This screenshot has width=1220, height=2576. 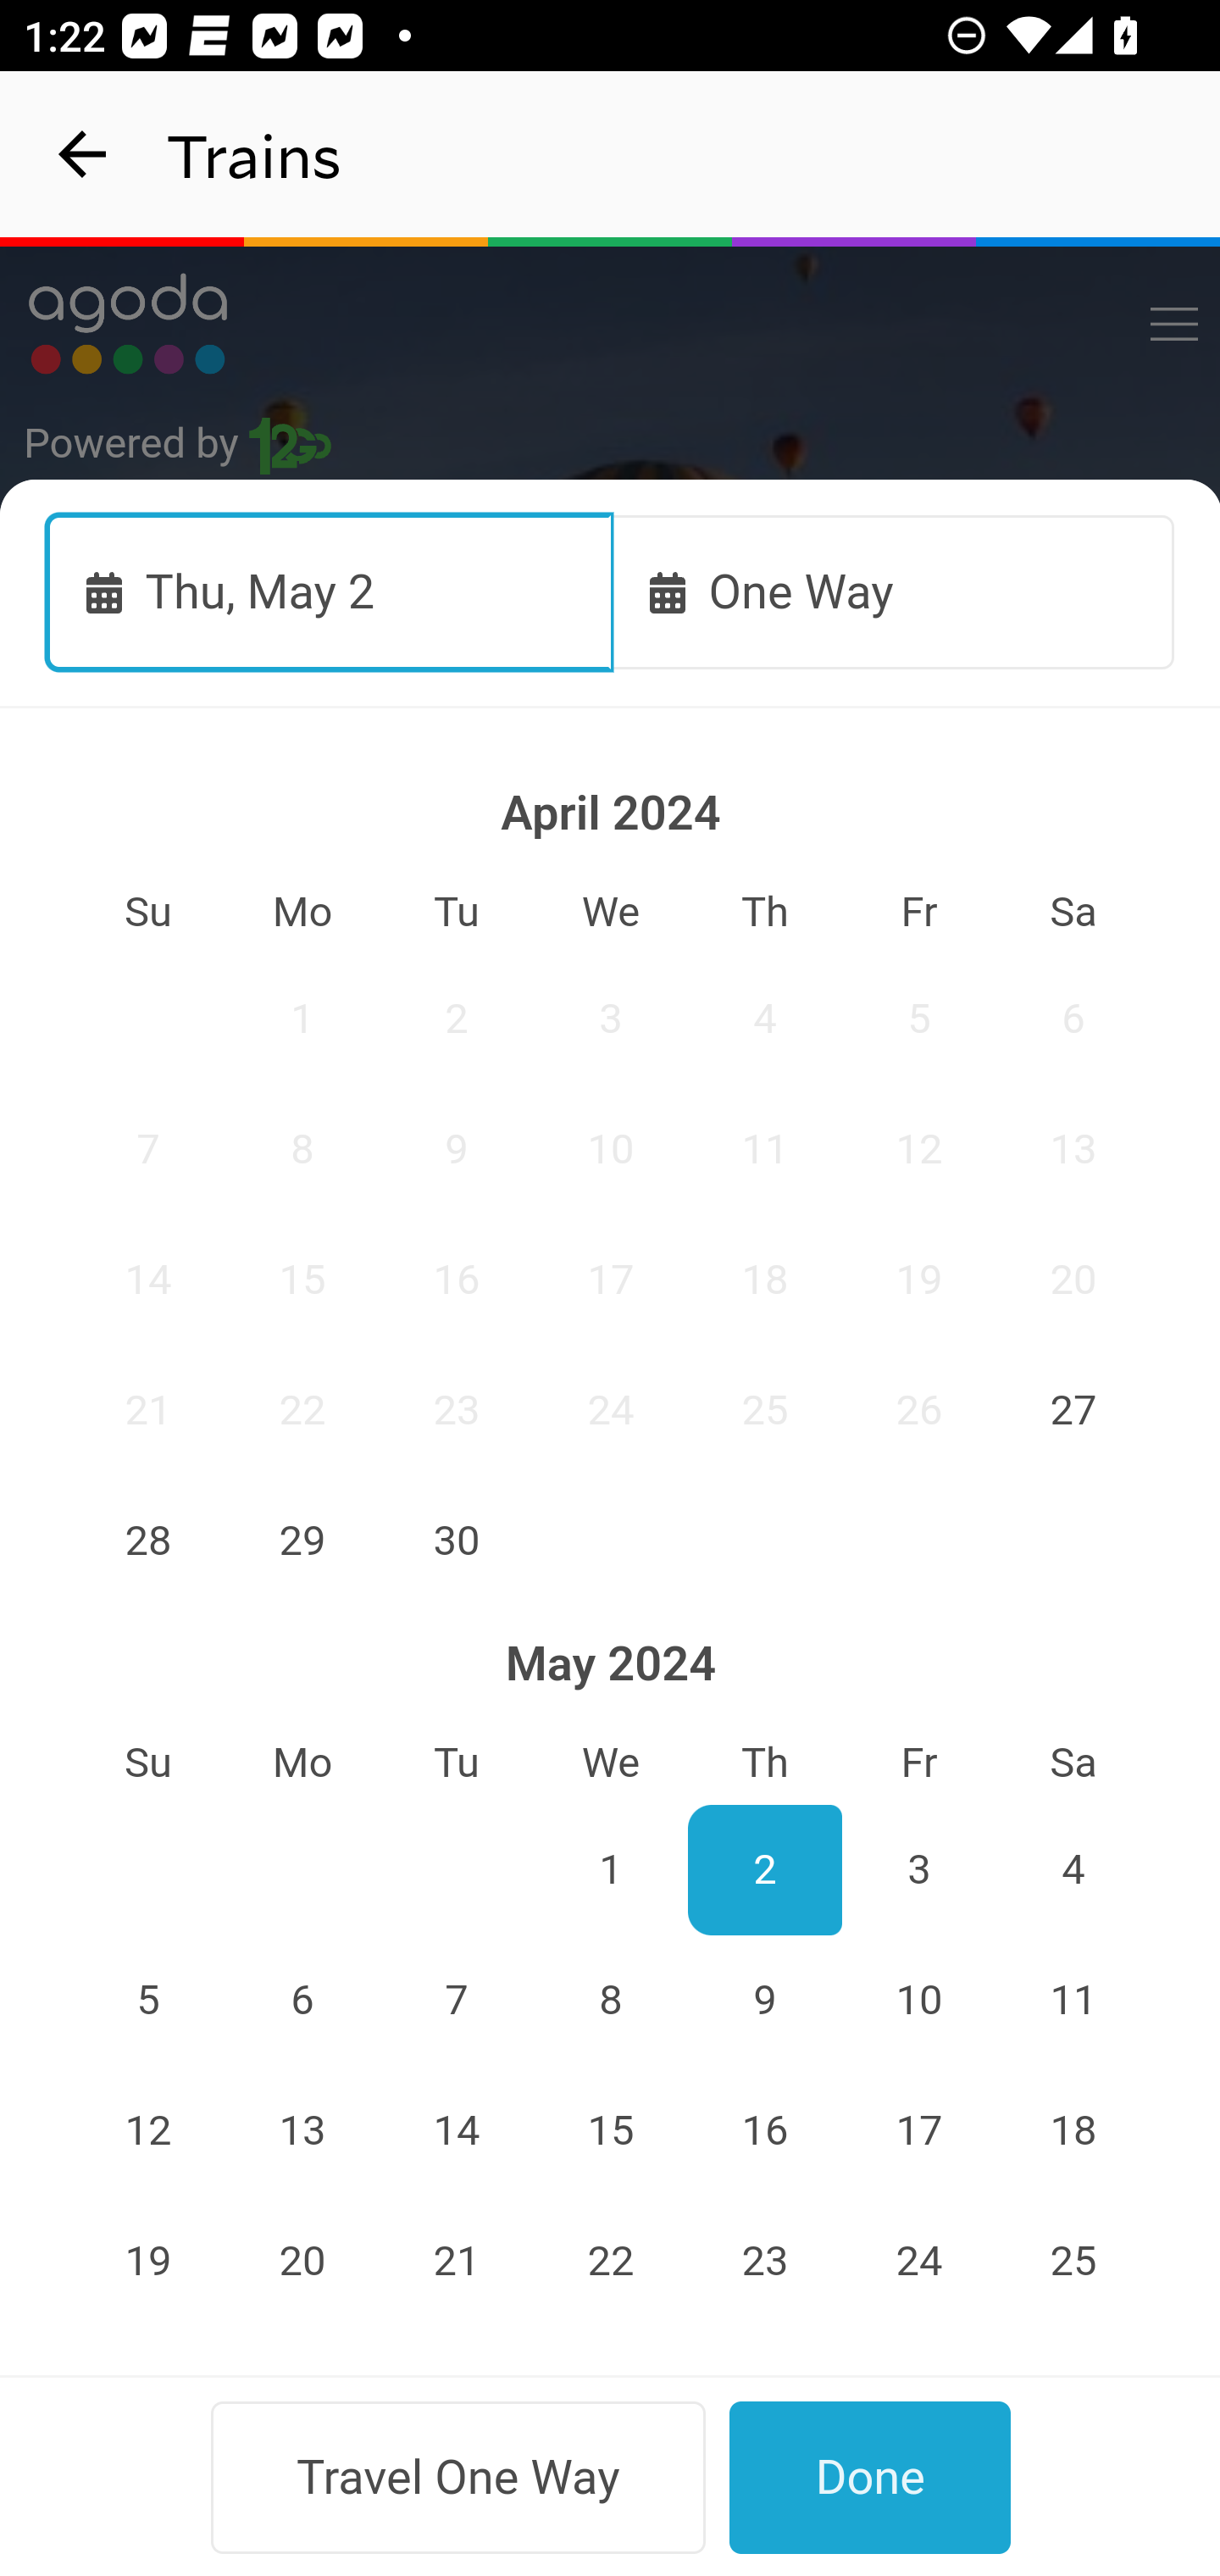 What do you see at coordinates (457, 2478) in the screenshot?
I see `Travel One Way` at bounding box center [457, 2478].